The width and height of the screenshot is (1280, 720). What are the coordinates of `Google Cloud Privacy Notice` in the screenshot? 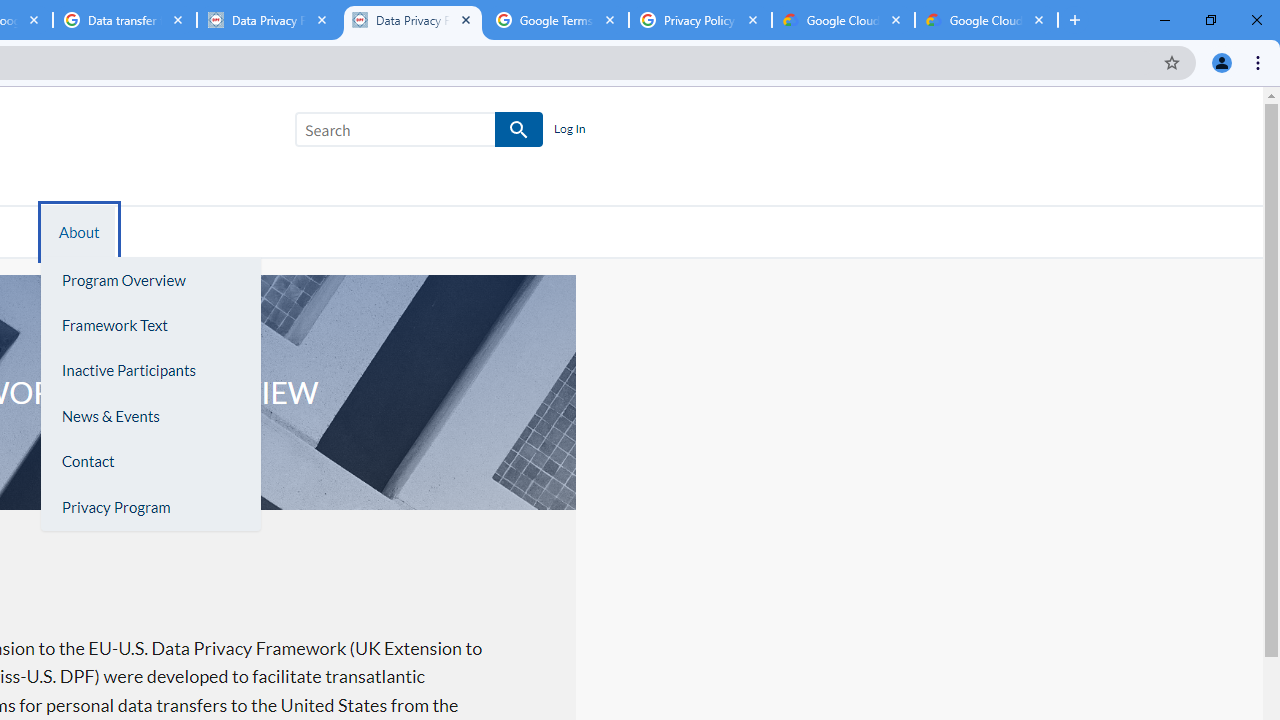 It's located at (986, 20).